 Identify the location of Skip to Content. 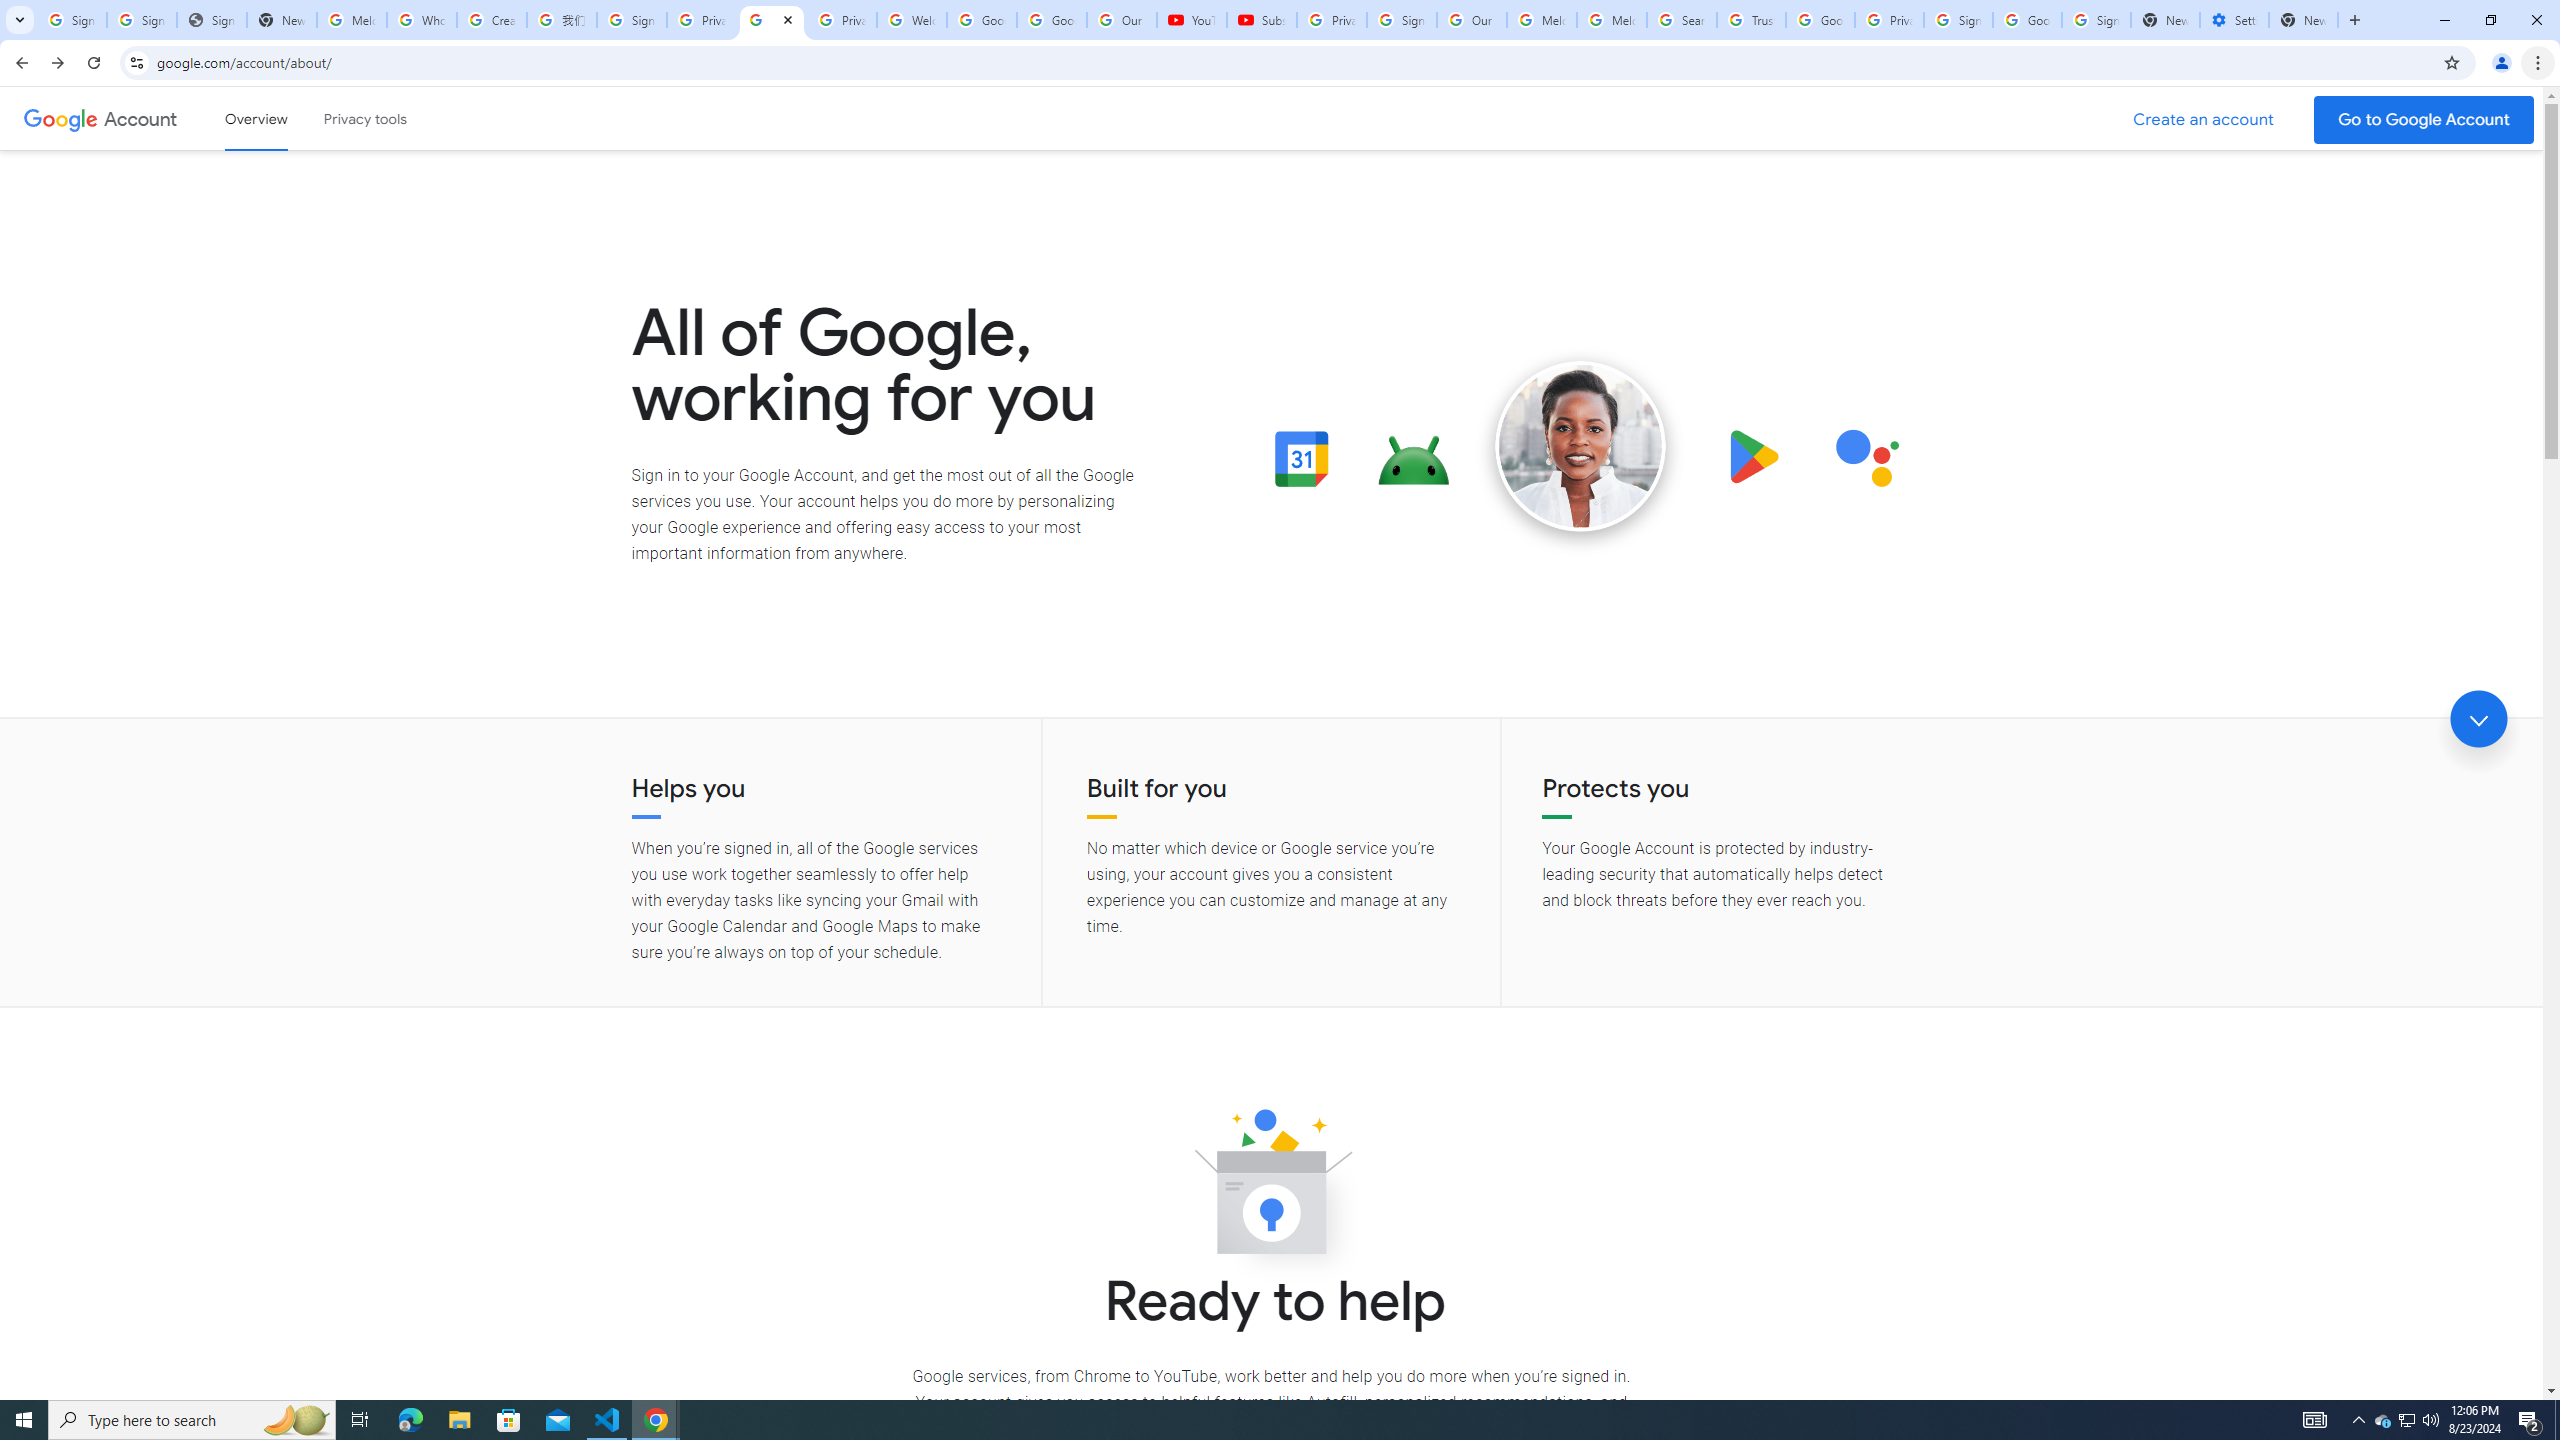
(285, 116).